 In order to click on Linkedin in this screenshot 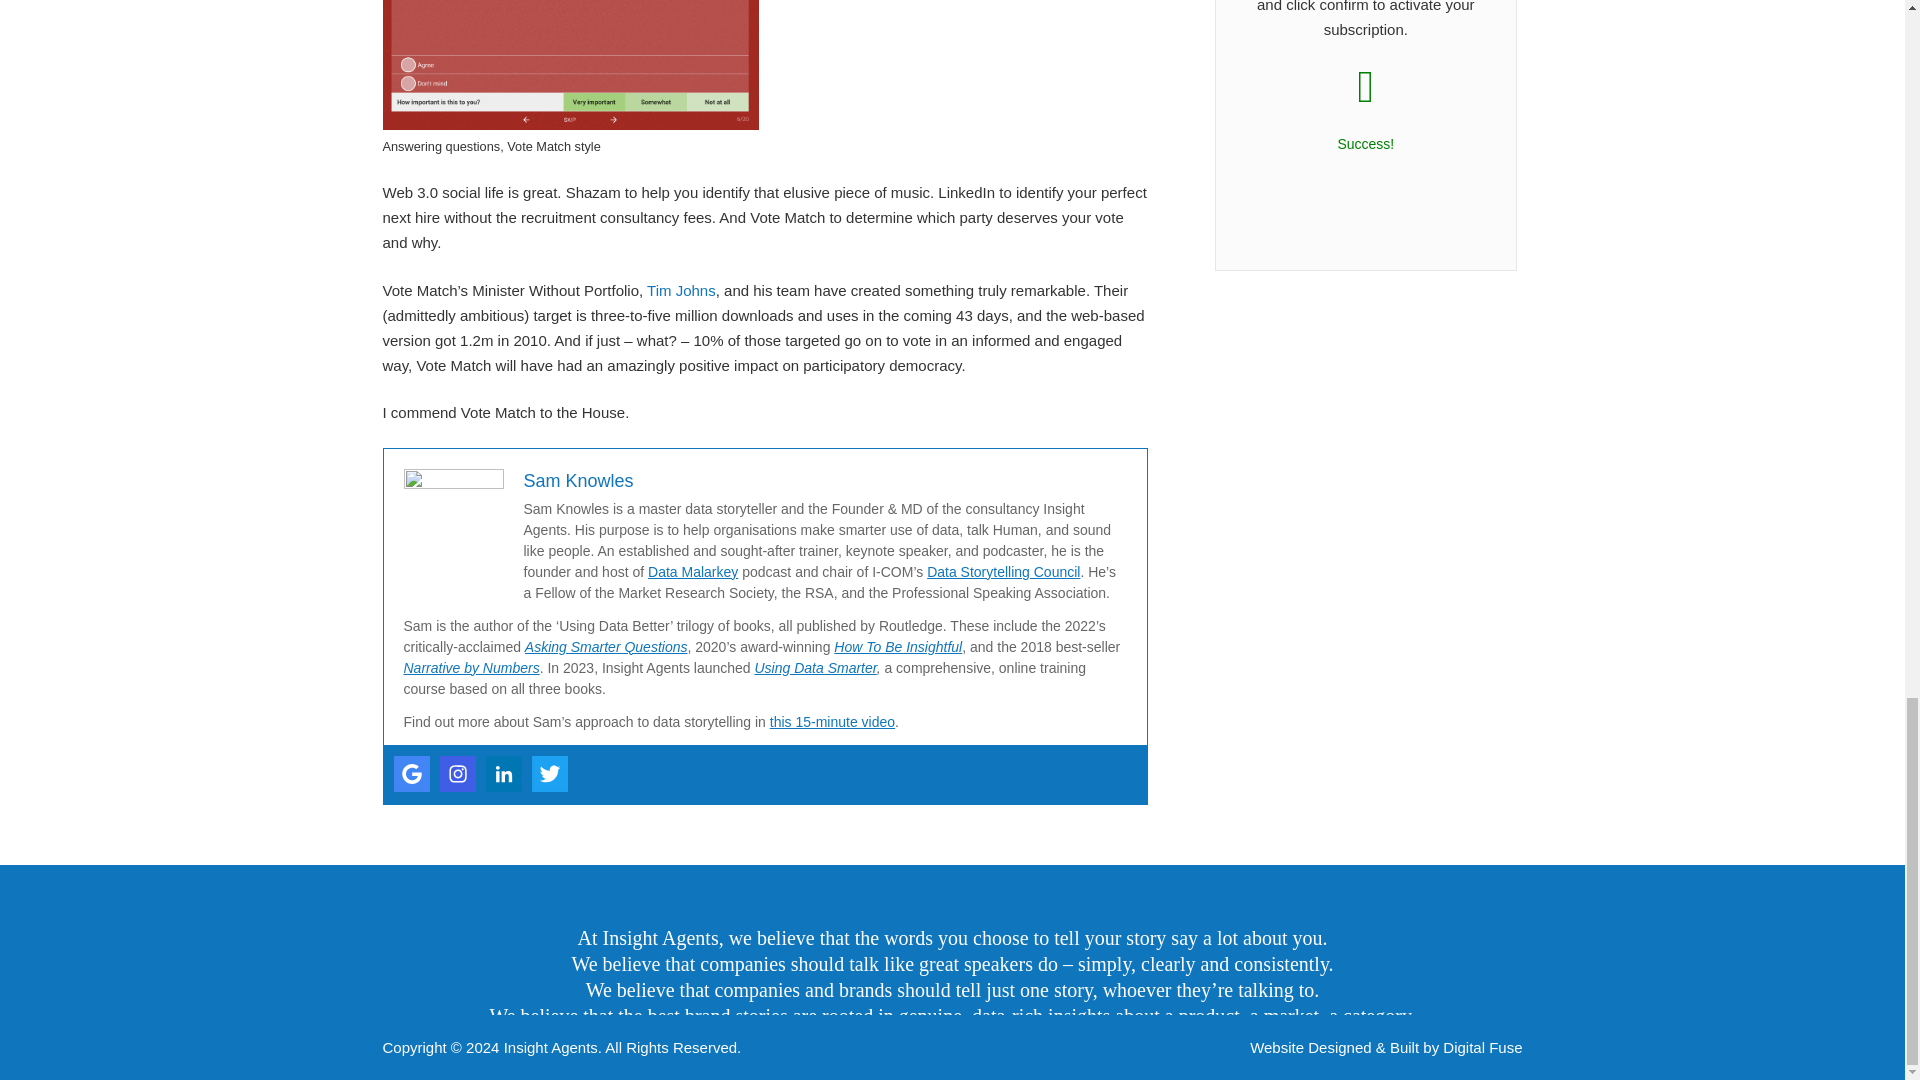, I will do `click(504, 774)`.